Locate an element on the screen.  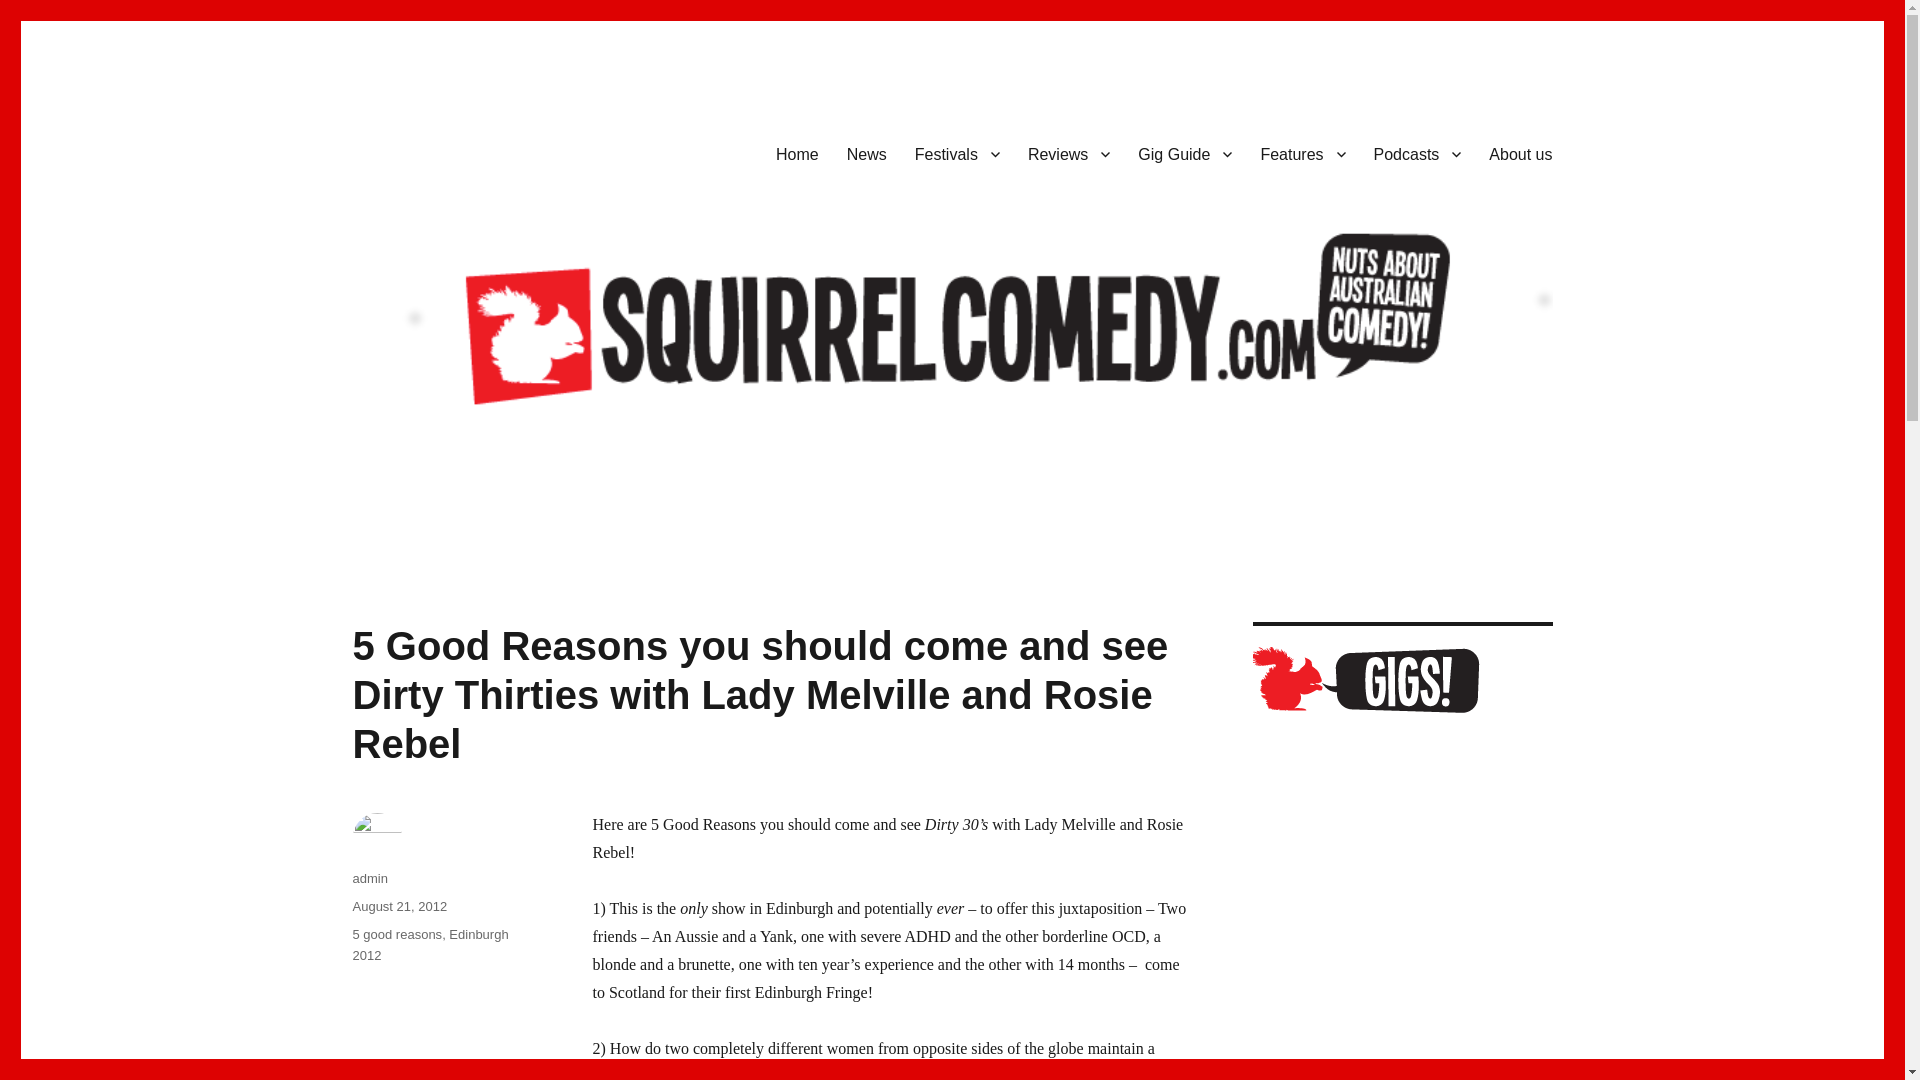
Squirrel Comedy is located at coordinates (464, 150).